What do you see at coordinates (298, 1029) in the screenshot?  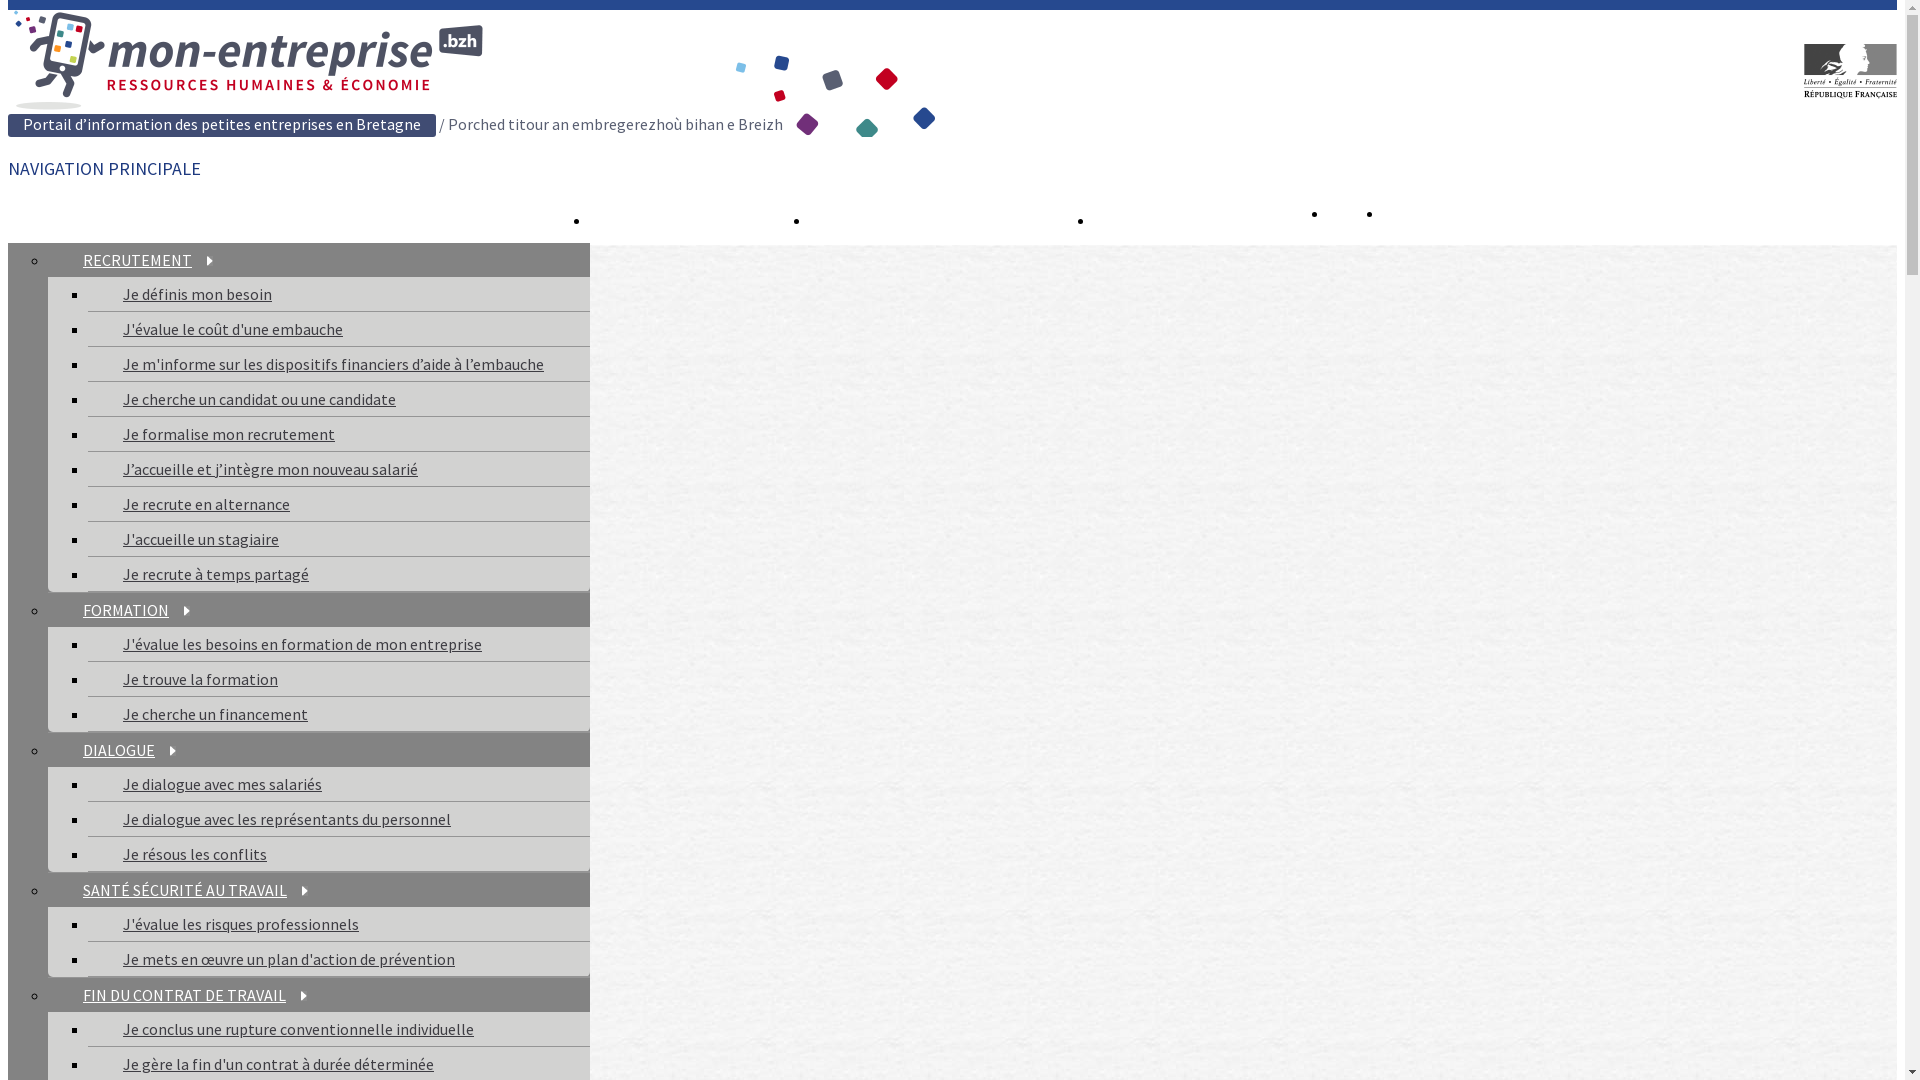 I see `Je conclus une rupture conventionnelle individuelle` at bounding box center [298, 1029].